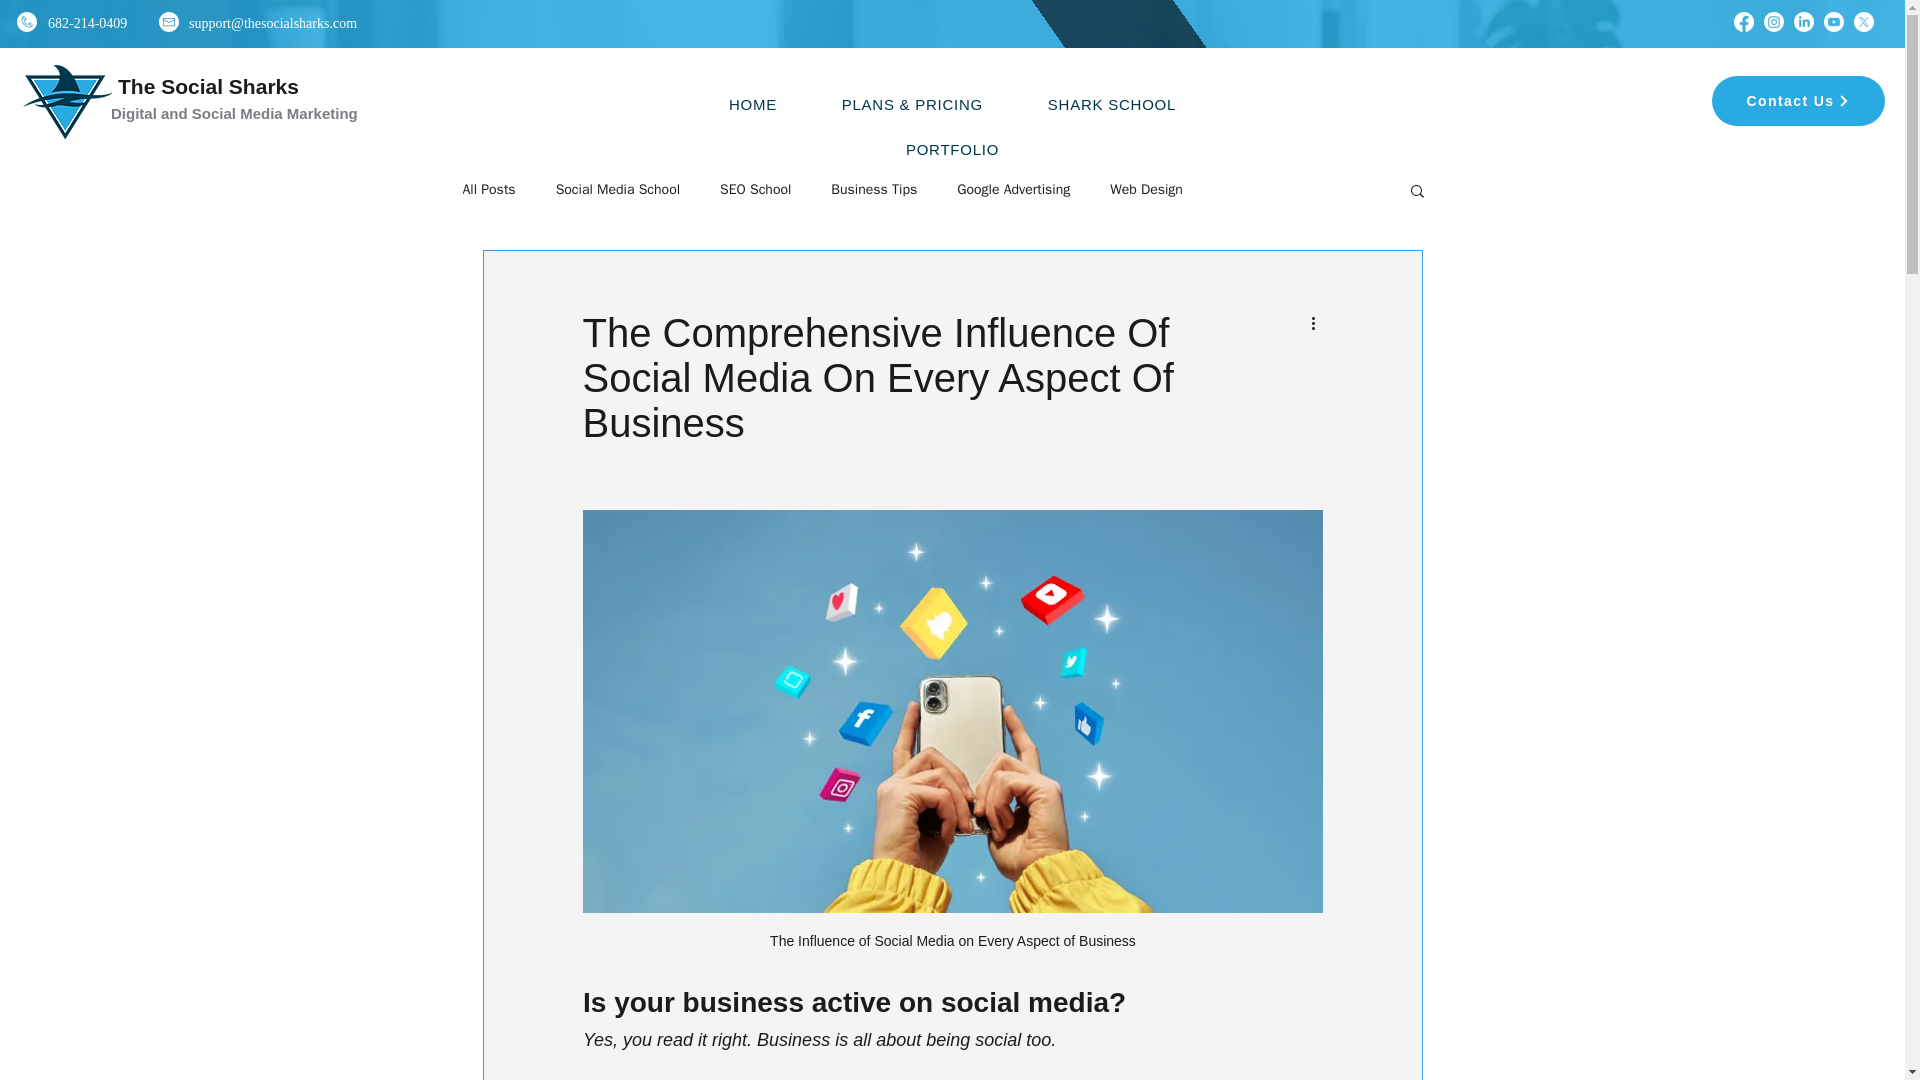 Image resolution: width=1920 pixels, height=1080 pixels. Describe the element at coordinates (488, 190) in the screenshot. I see `All Posts` at that location.